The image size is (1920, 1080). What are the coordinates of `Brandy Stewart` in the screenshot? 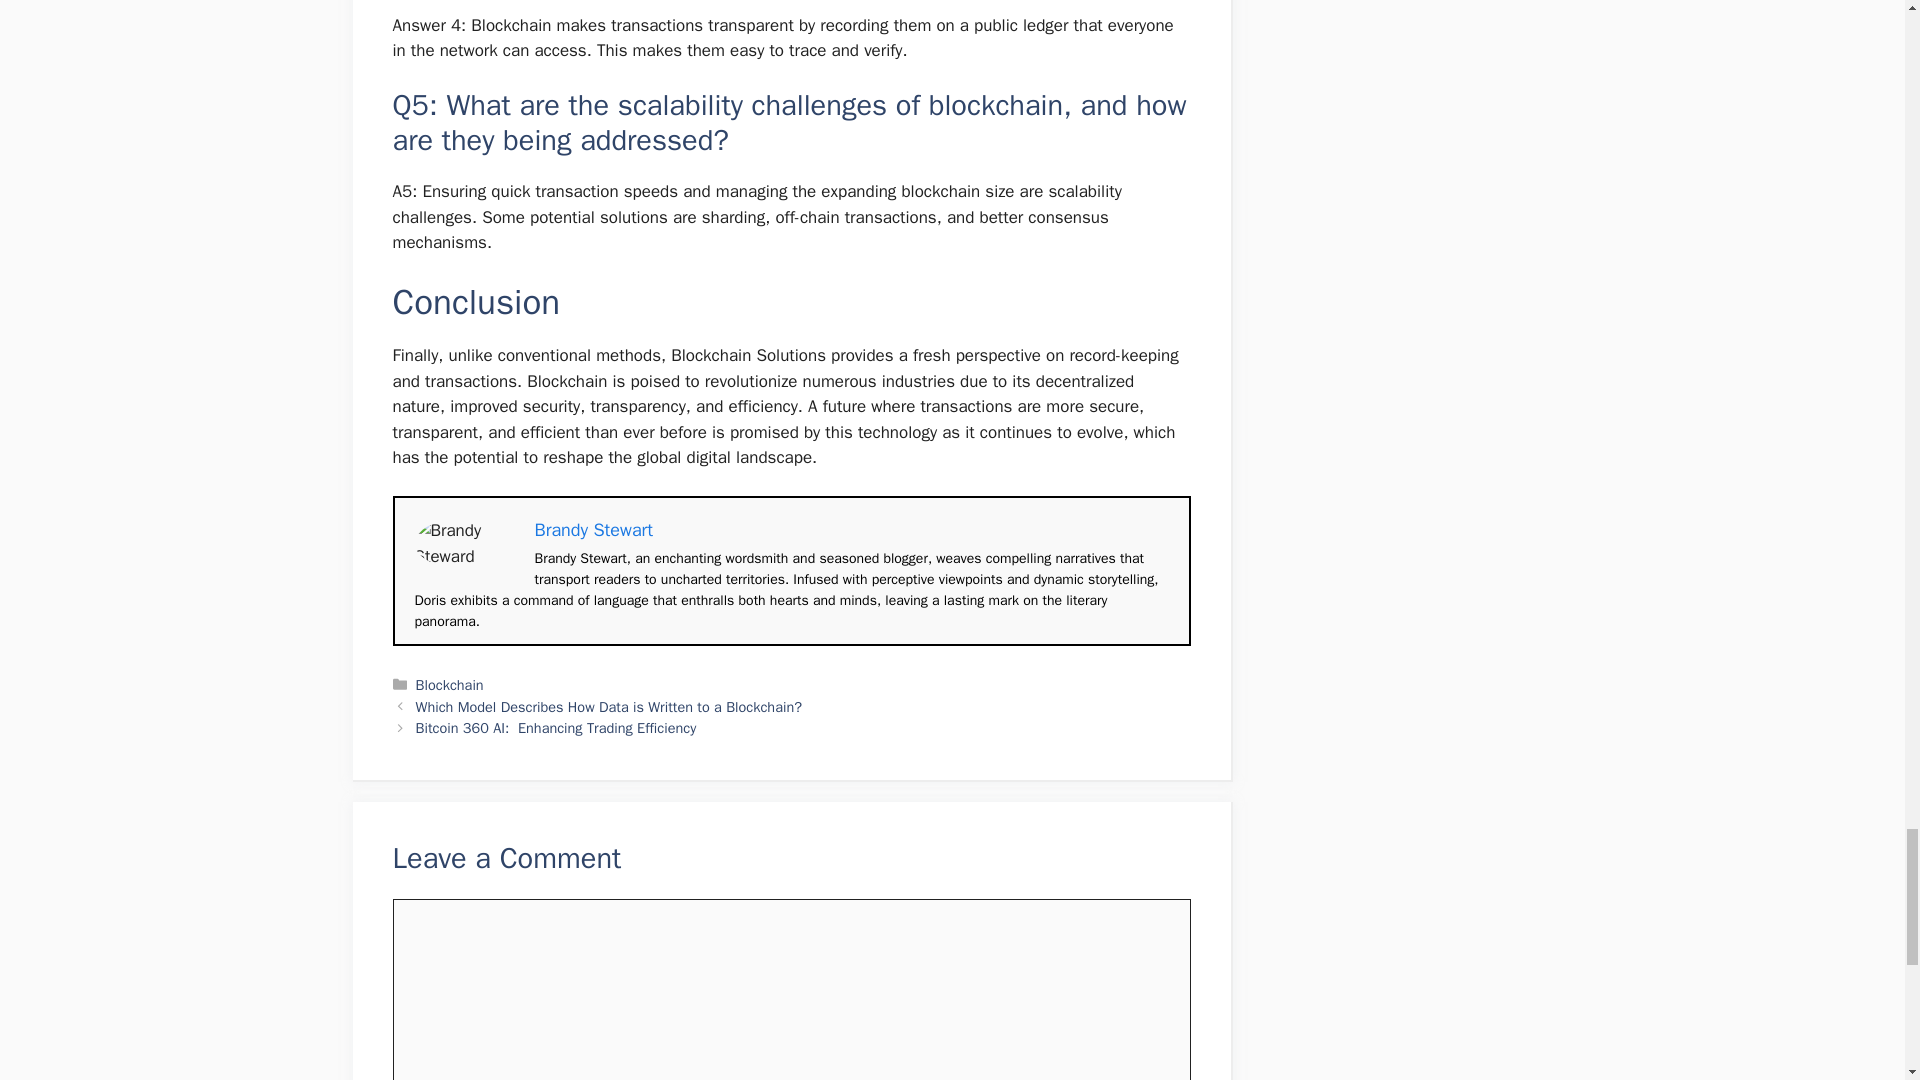 It's located at (592, 530).